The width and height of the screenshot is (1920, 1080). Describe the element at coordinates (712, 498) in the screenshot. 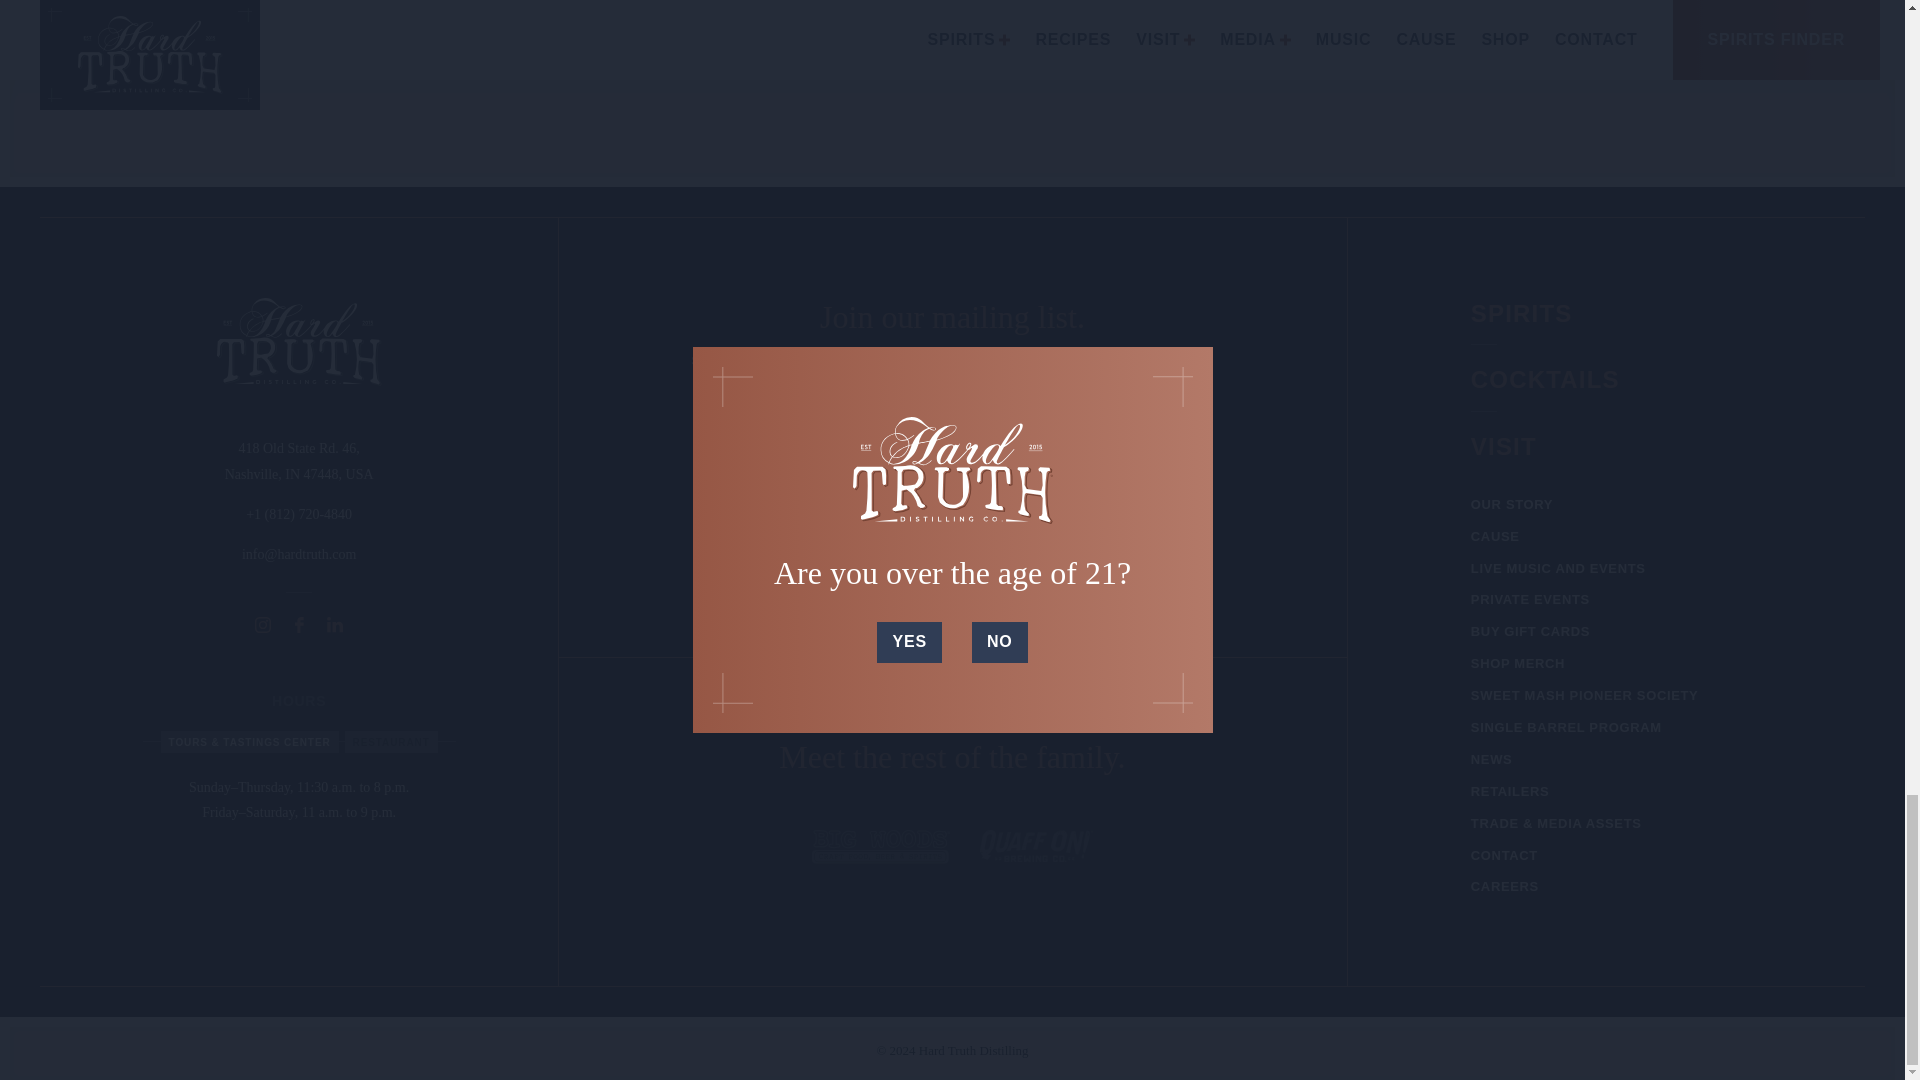

I see `Hard Truth Newsletter` at that location.